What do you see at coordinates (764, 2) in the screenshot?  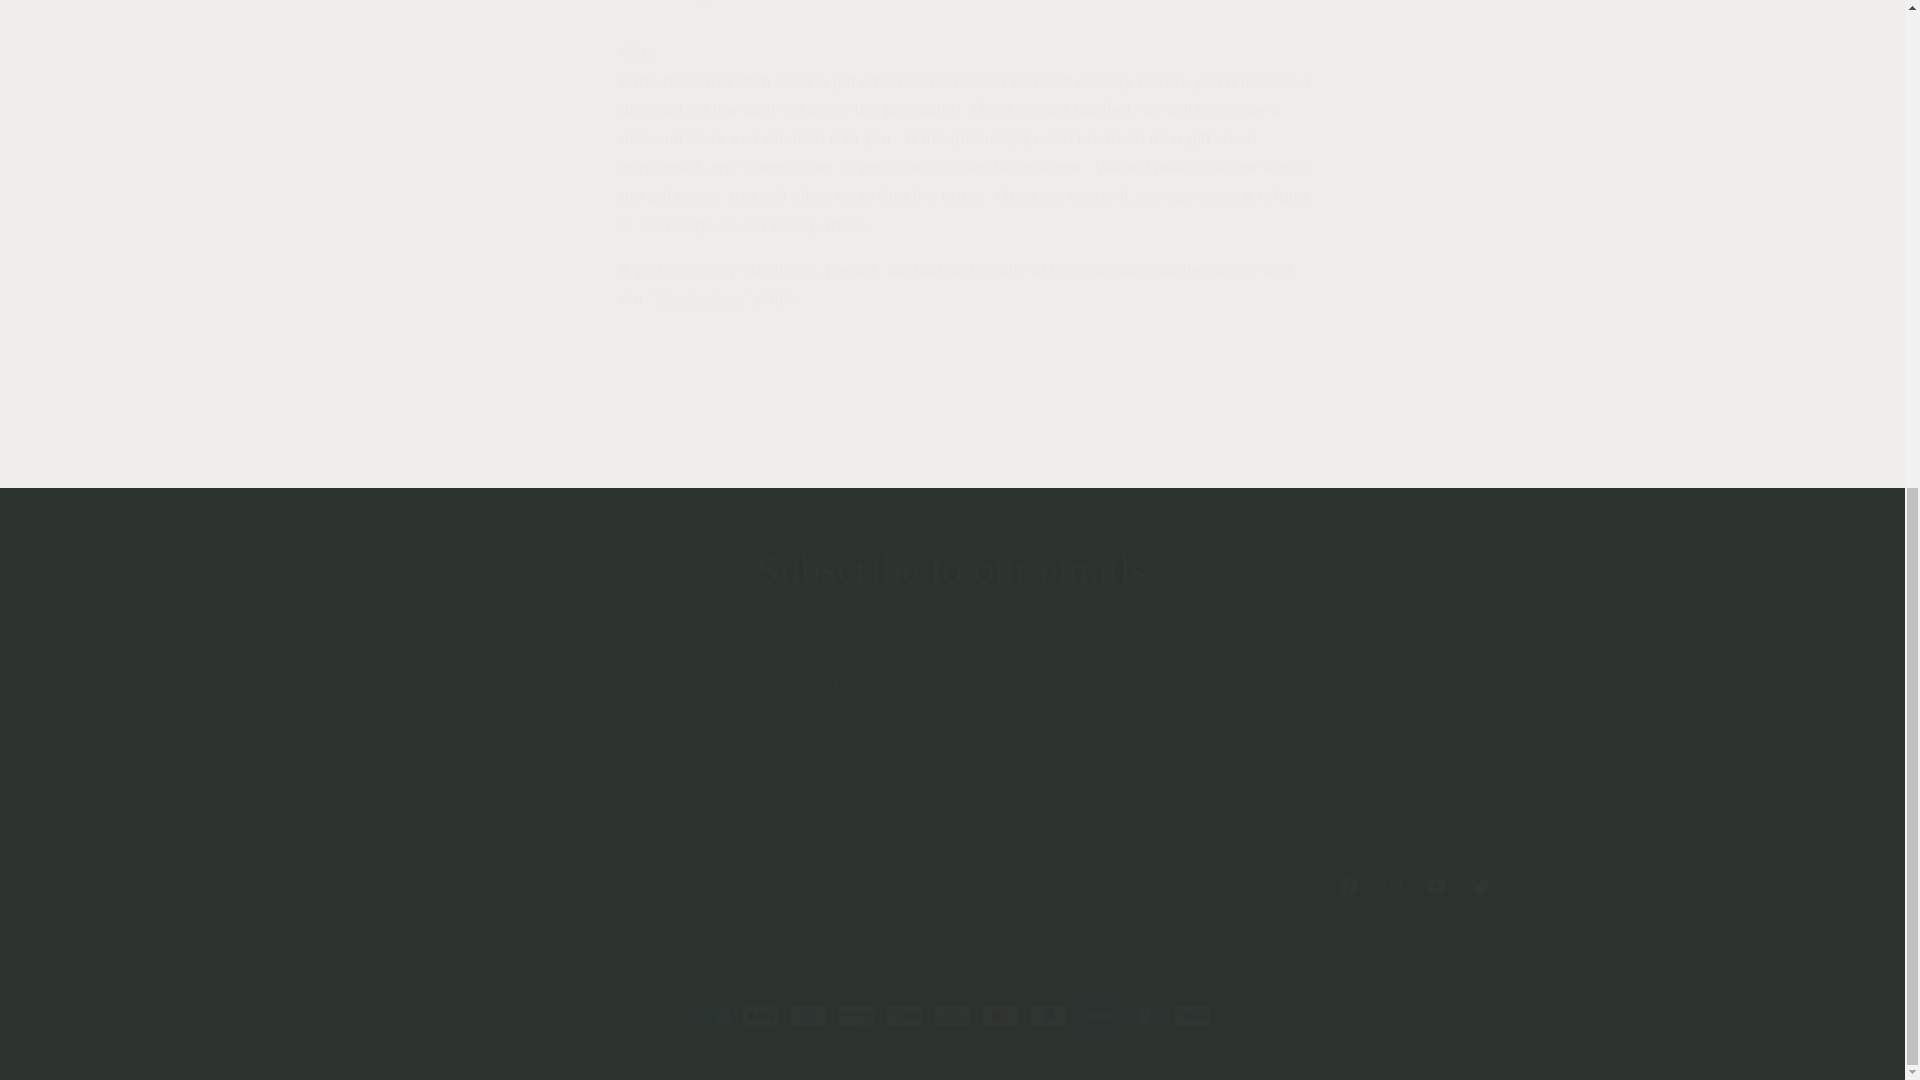 I see `Contact Us 754.777.9866` at bounding box center [764, 2].